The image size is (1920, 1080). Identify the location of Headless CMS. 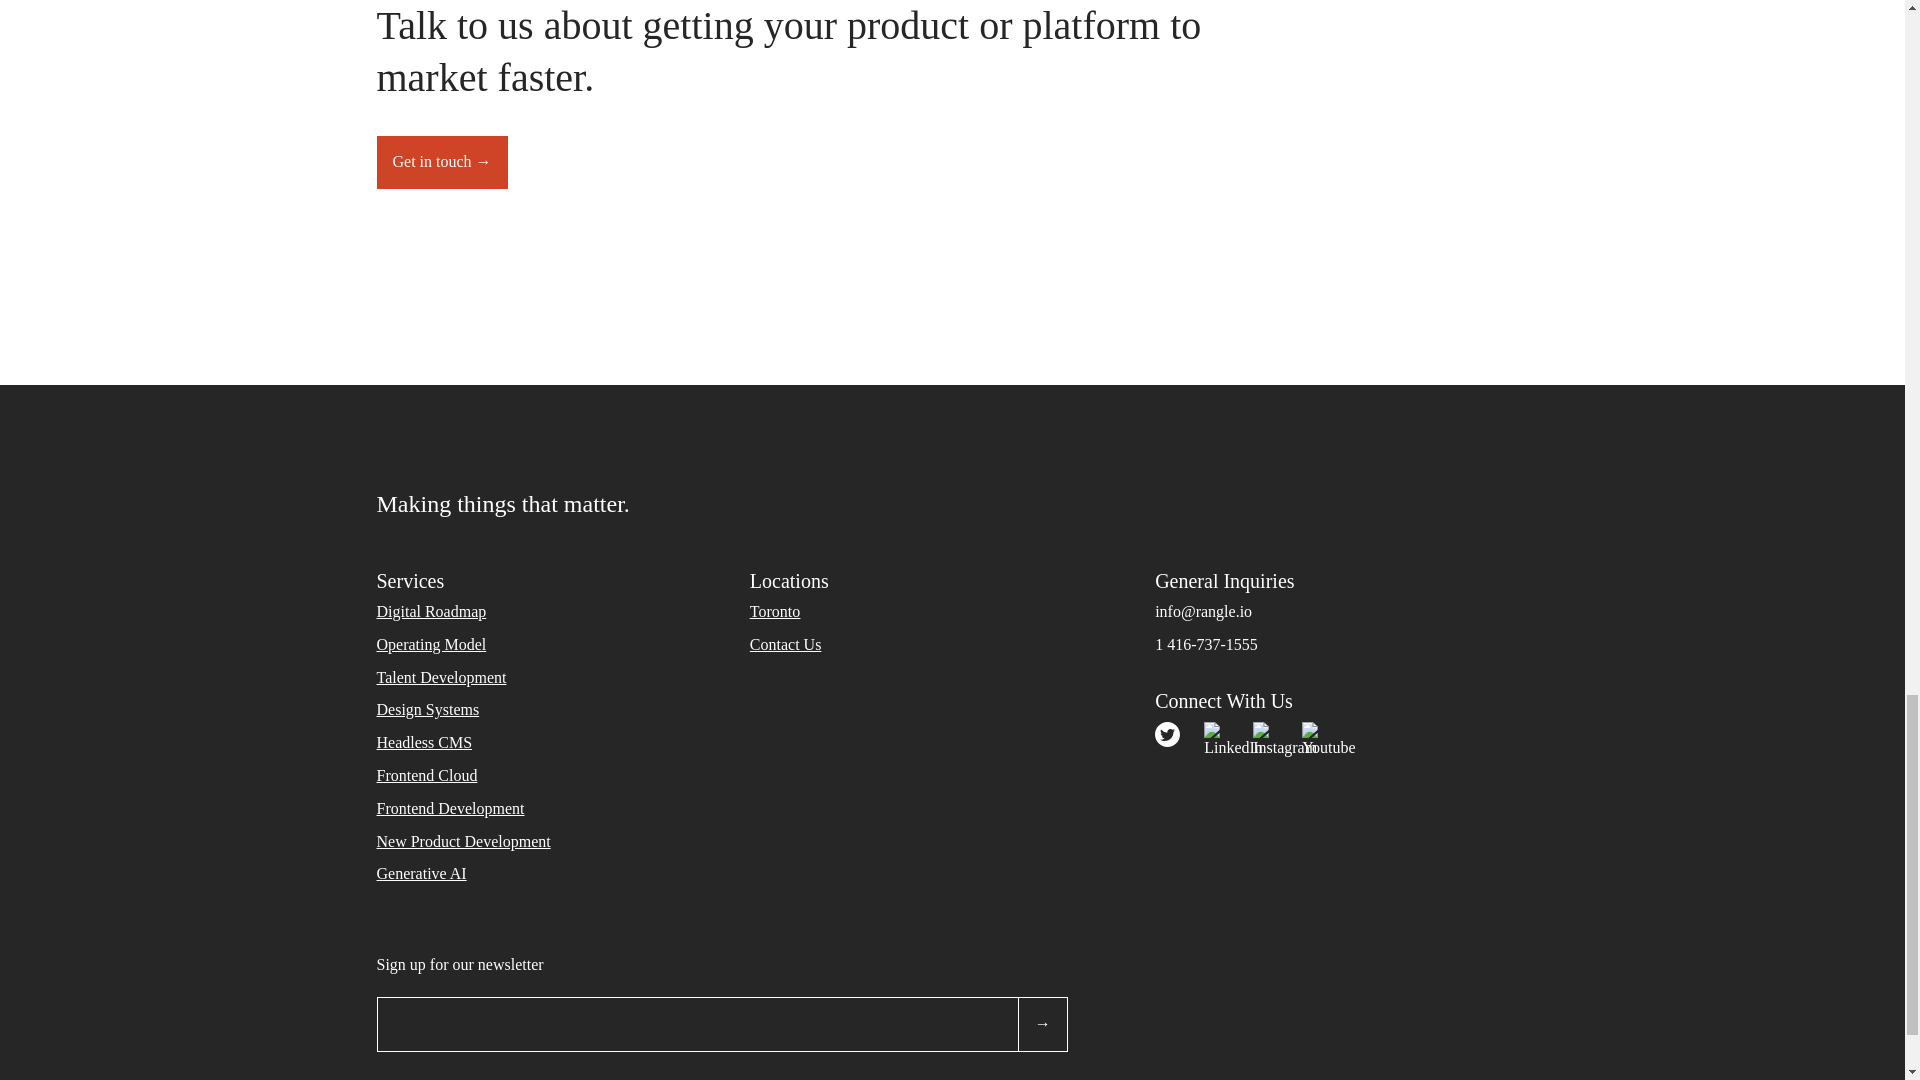
(424, 742).